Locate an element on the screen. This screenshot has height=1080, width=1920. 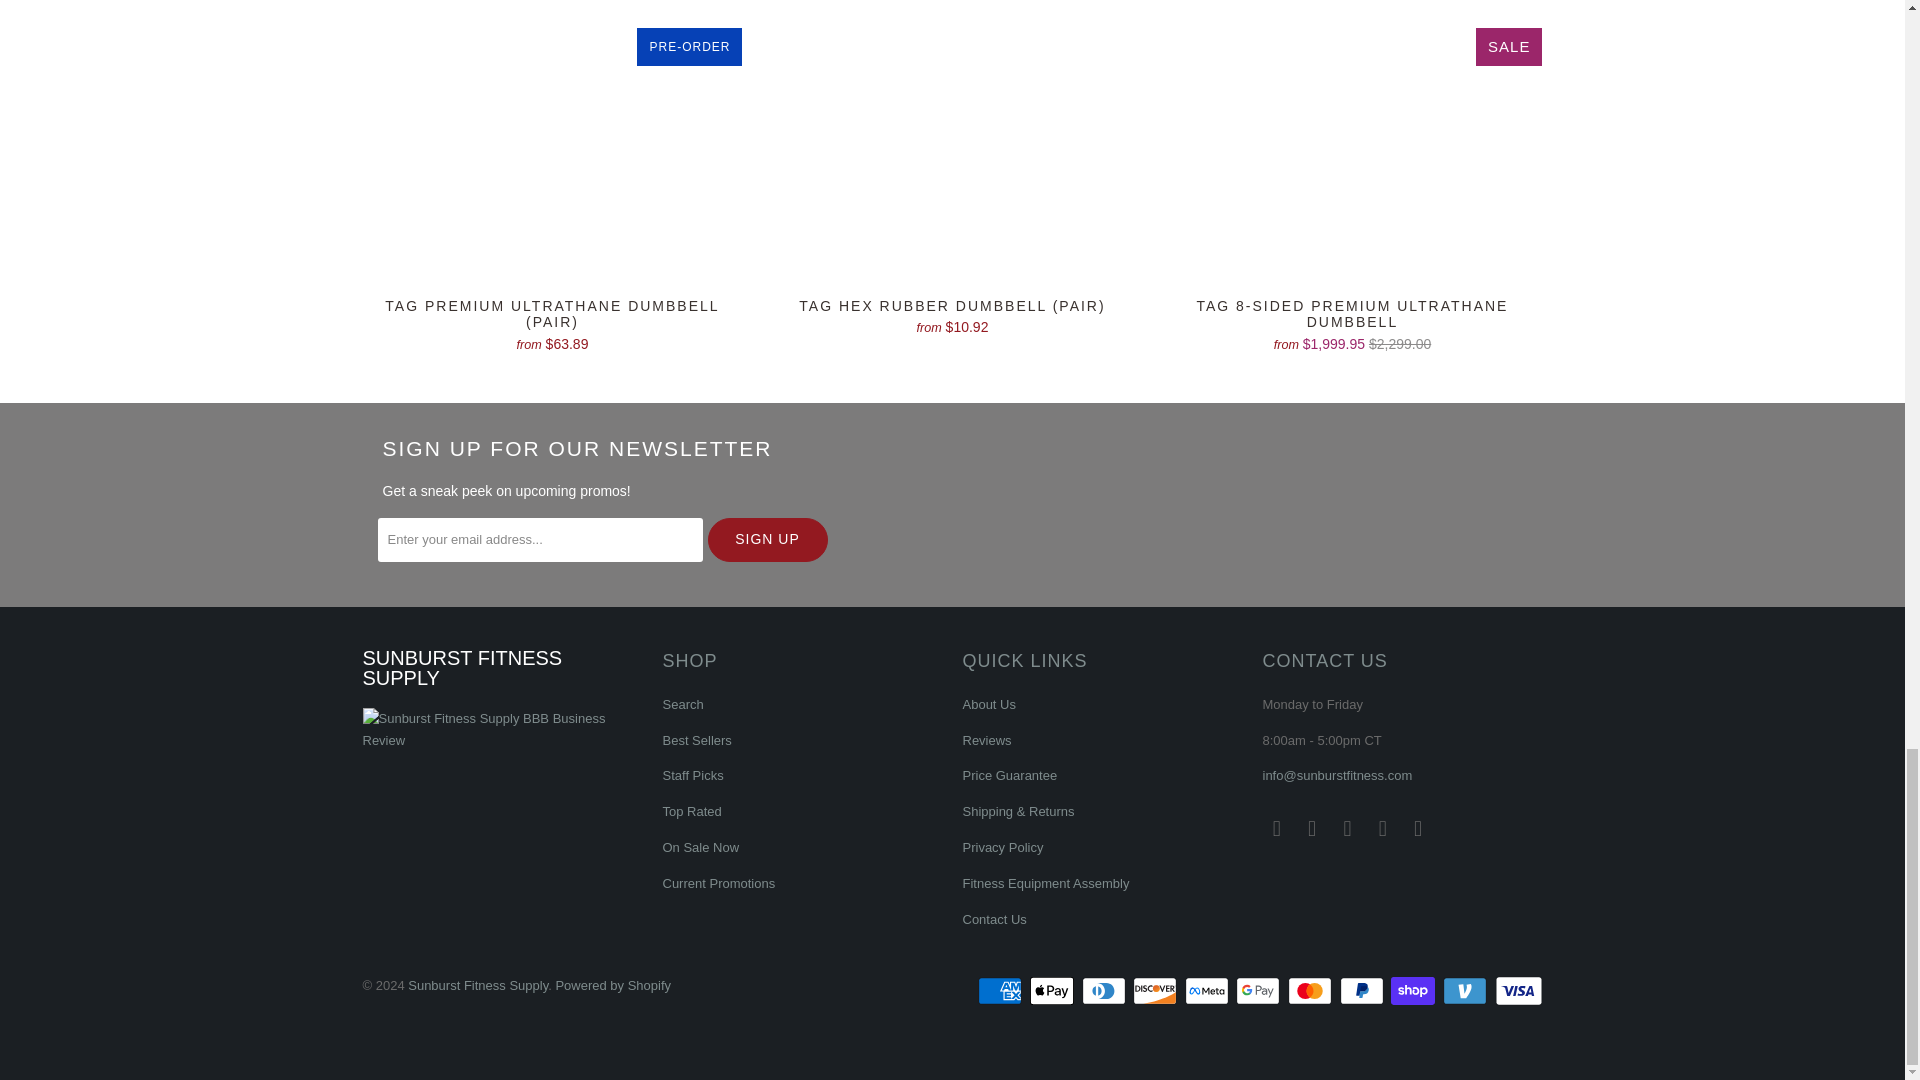
Venmo is located at coordinates (1467, 990).